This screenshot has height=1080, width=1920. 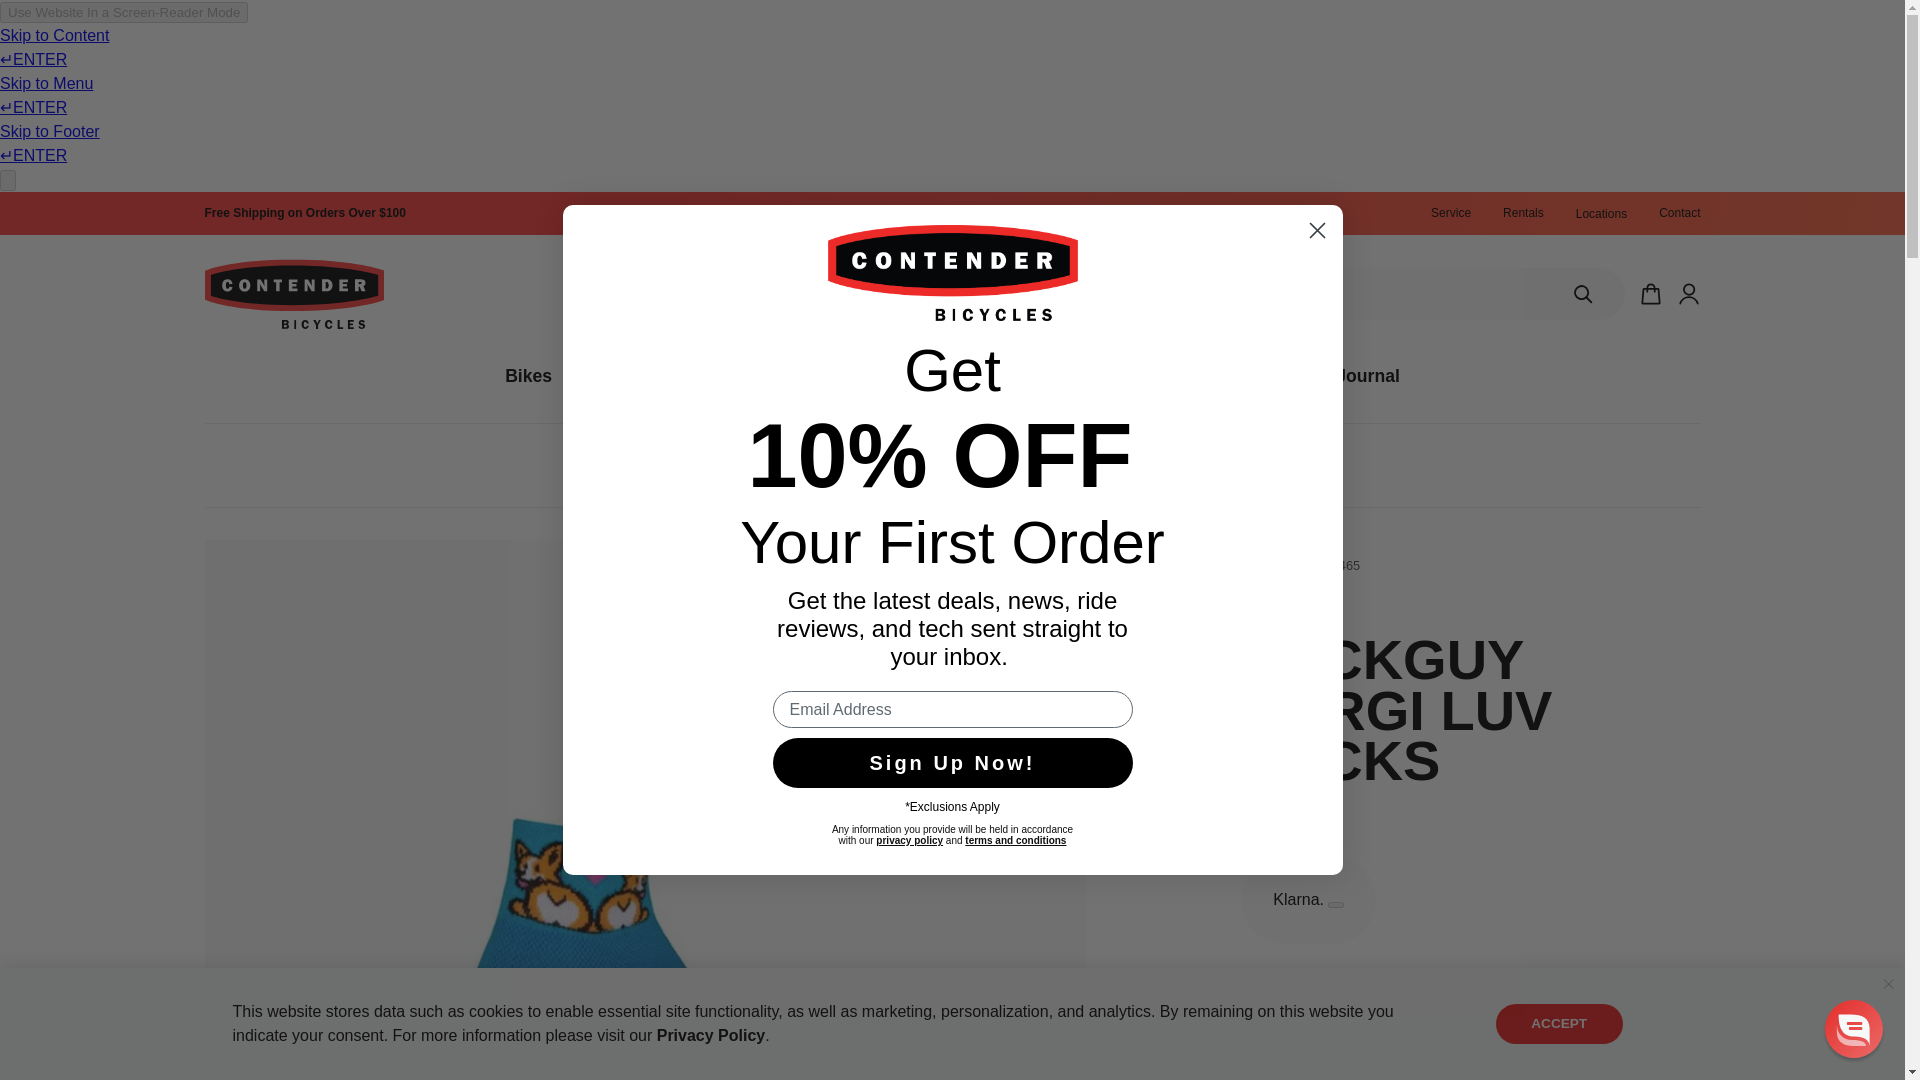 What do you see at coordinates (528, 376) in the screenshot?
I see `Bikes` at bounding box center [528, 376].